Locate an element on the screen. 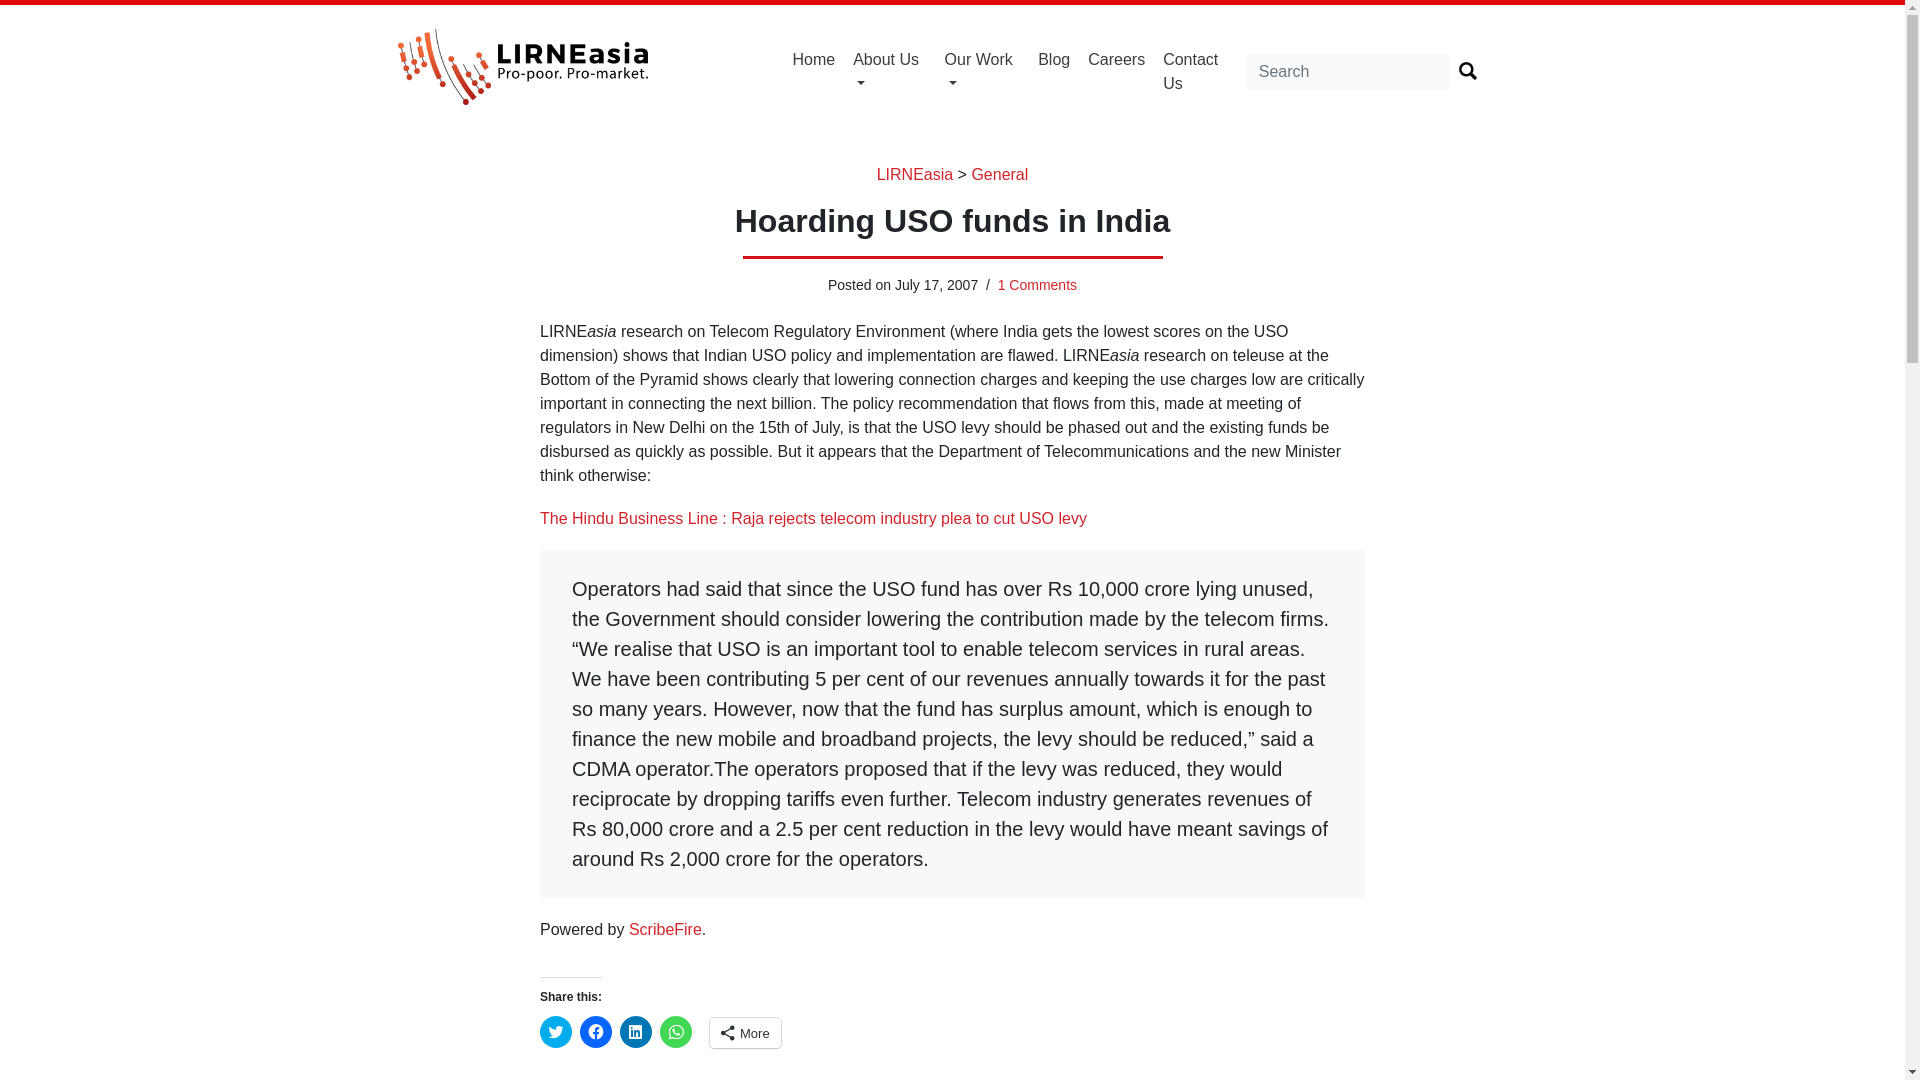  Contact us is located at coordinates (1200, 71).